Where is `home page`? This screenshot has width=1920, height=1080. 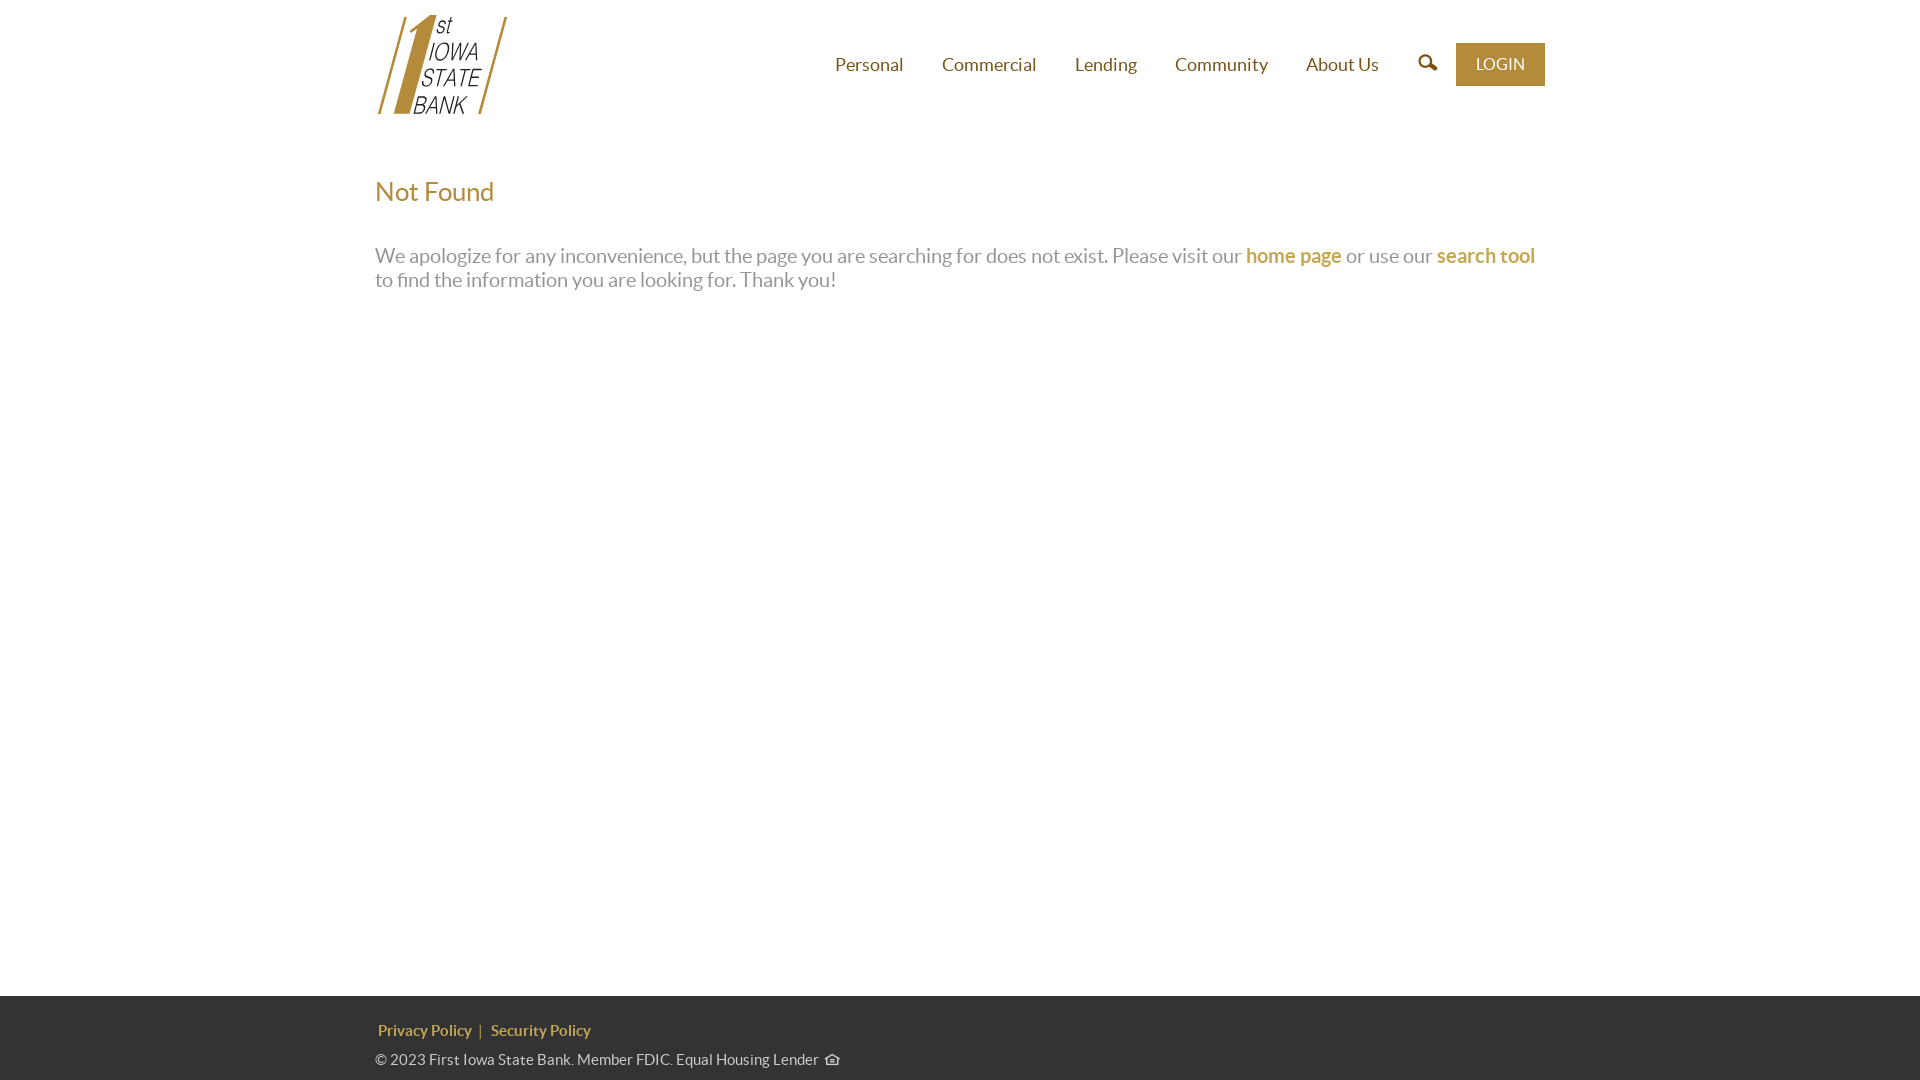
home page is located at coordinates (1294, 256).